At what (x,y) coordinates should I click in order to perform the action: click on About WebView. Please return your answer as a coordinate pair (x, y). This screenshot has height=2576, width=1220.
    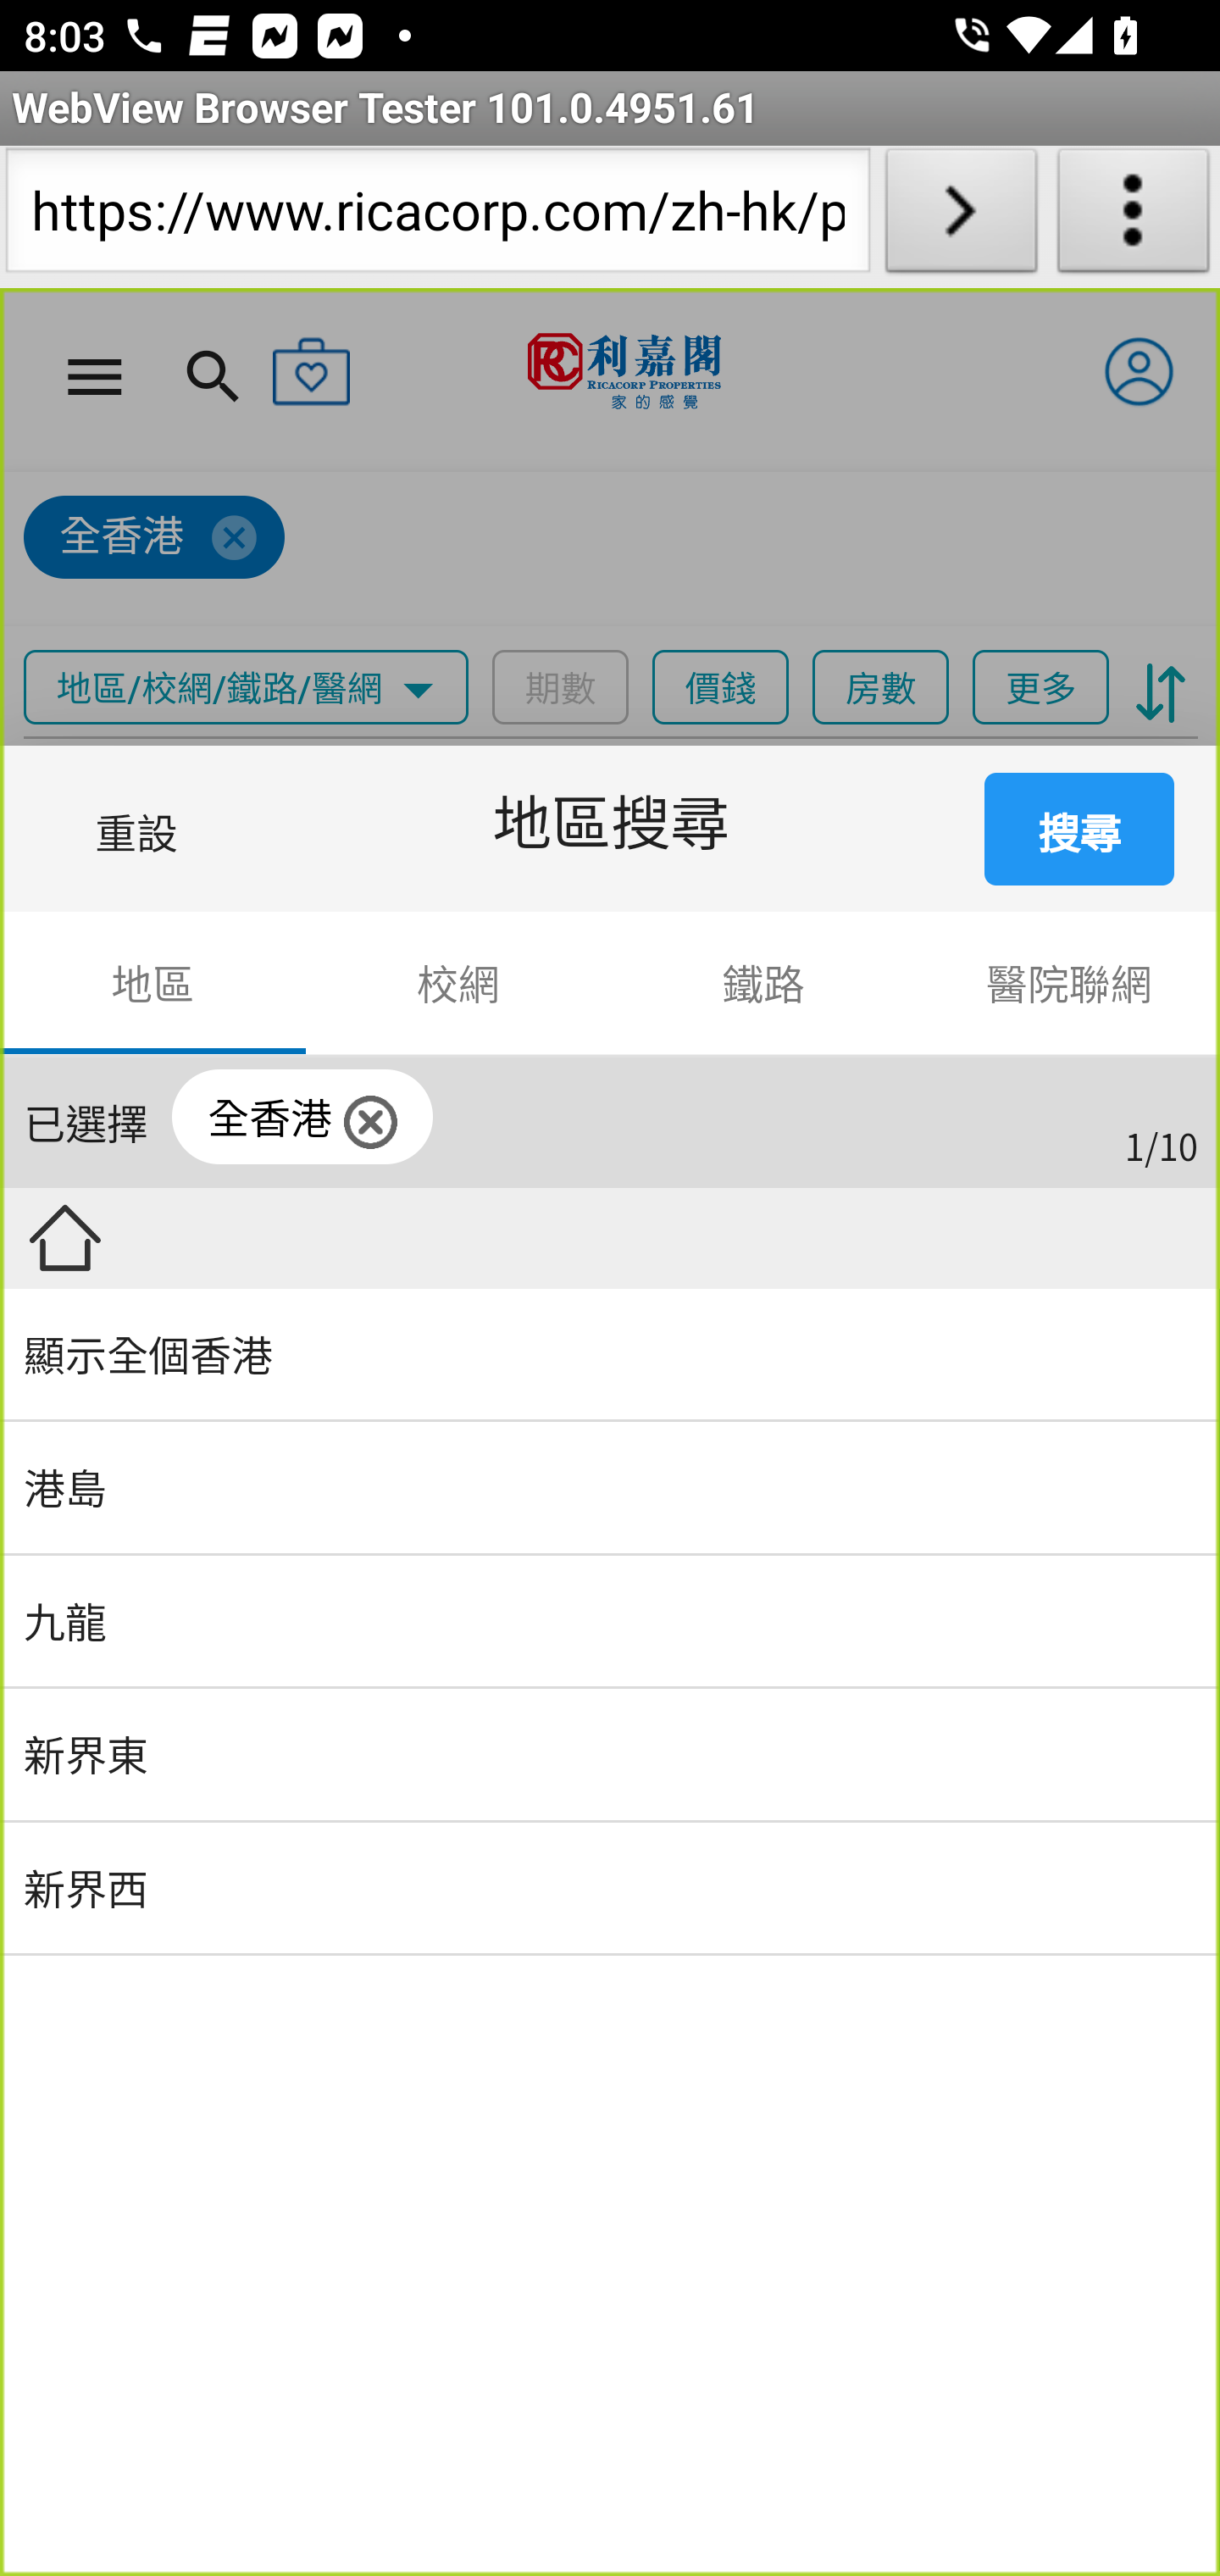
    Looking at the image, I should click on (1134, 217).